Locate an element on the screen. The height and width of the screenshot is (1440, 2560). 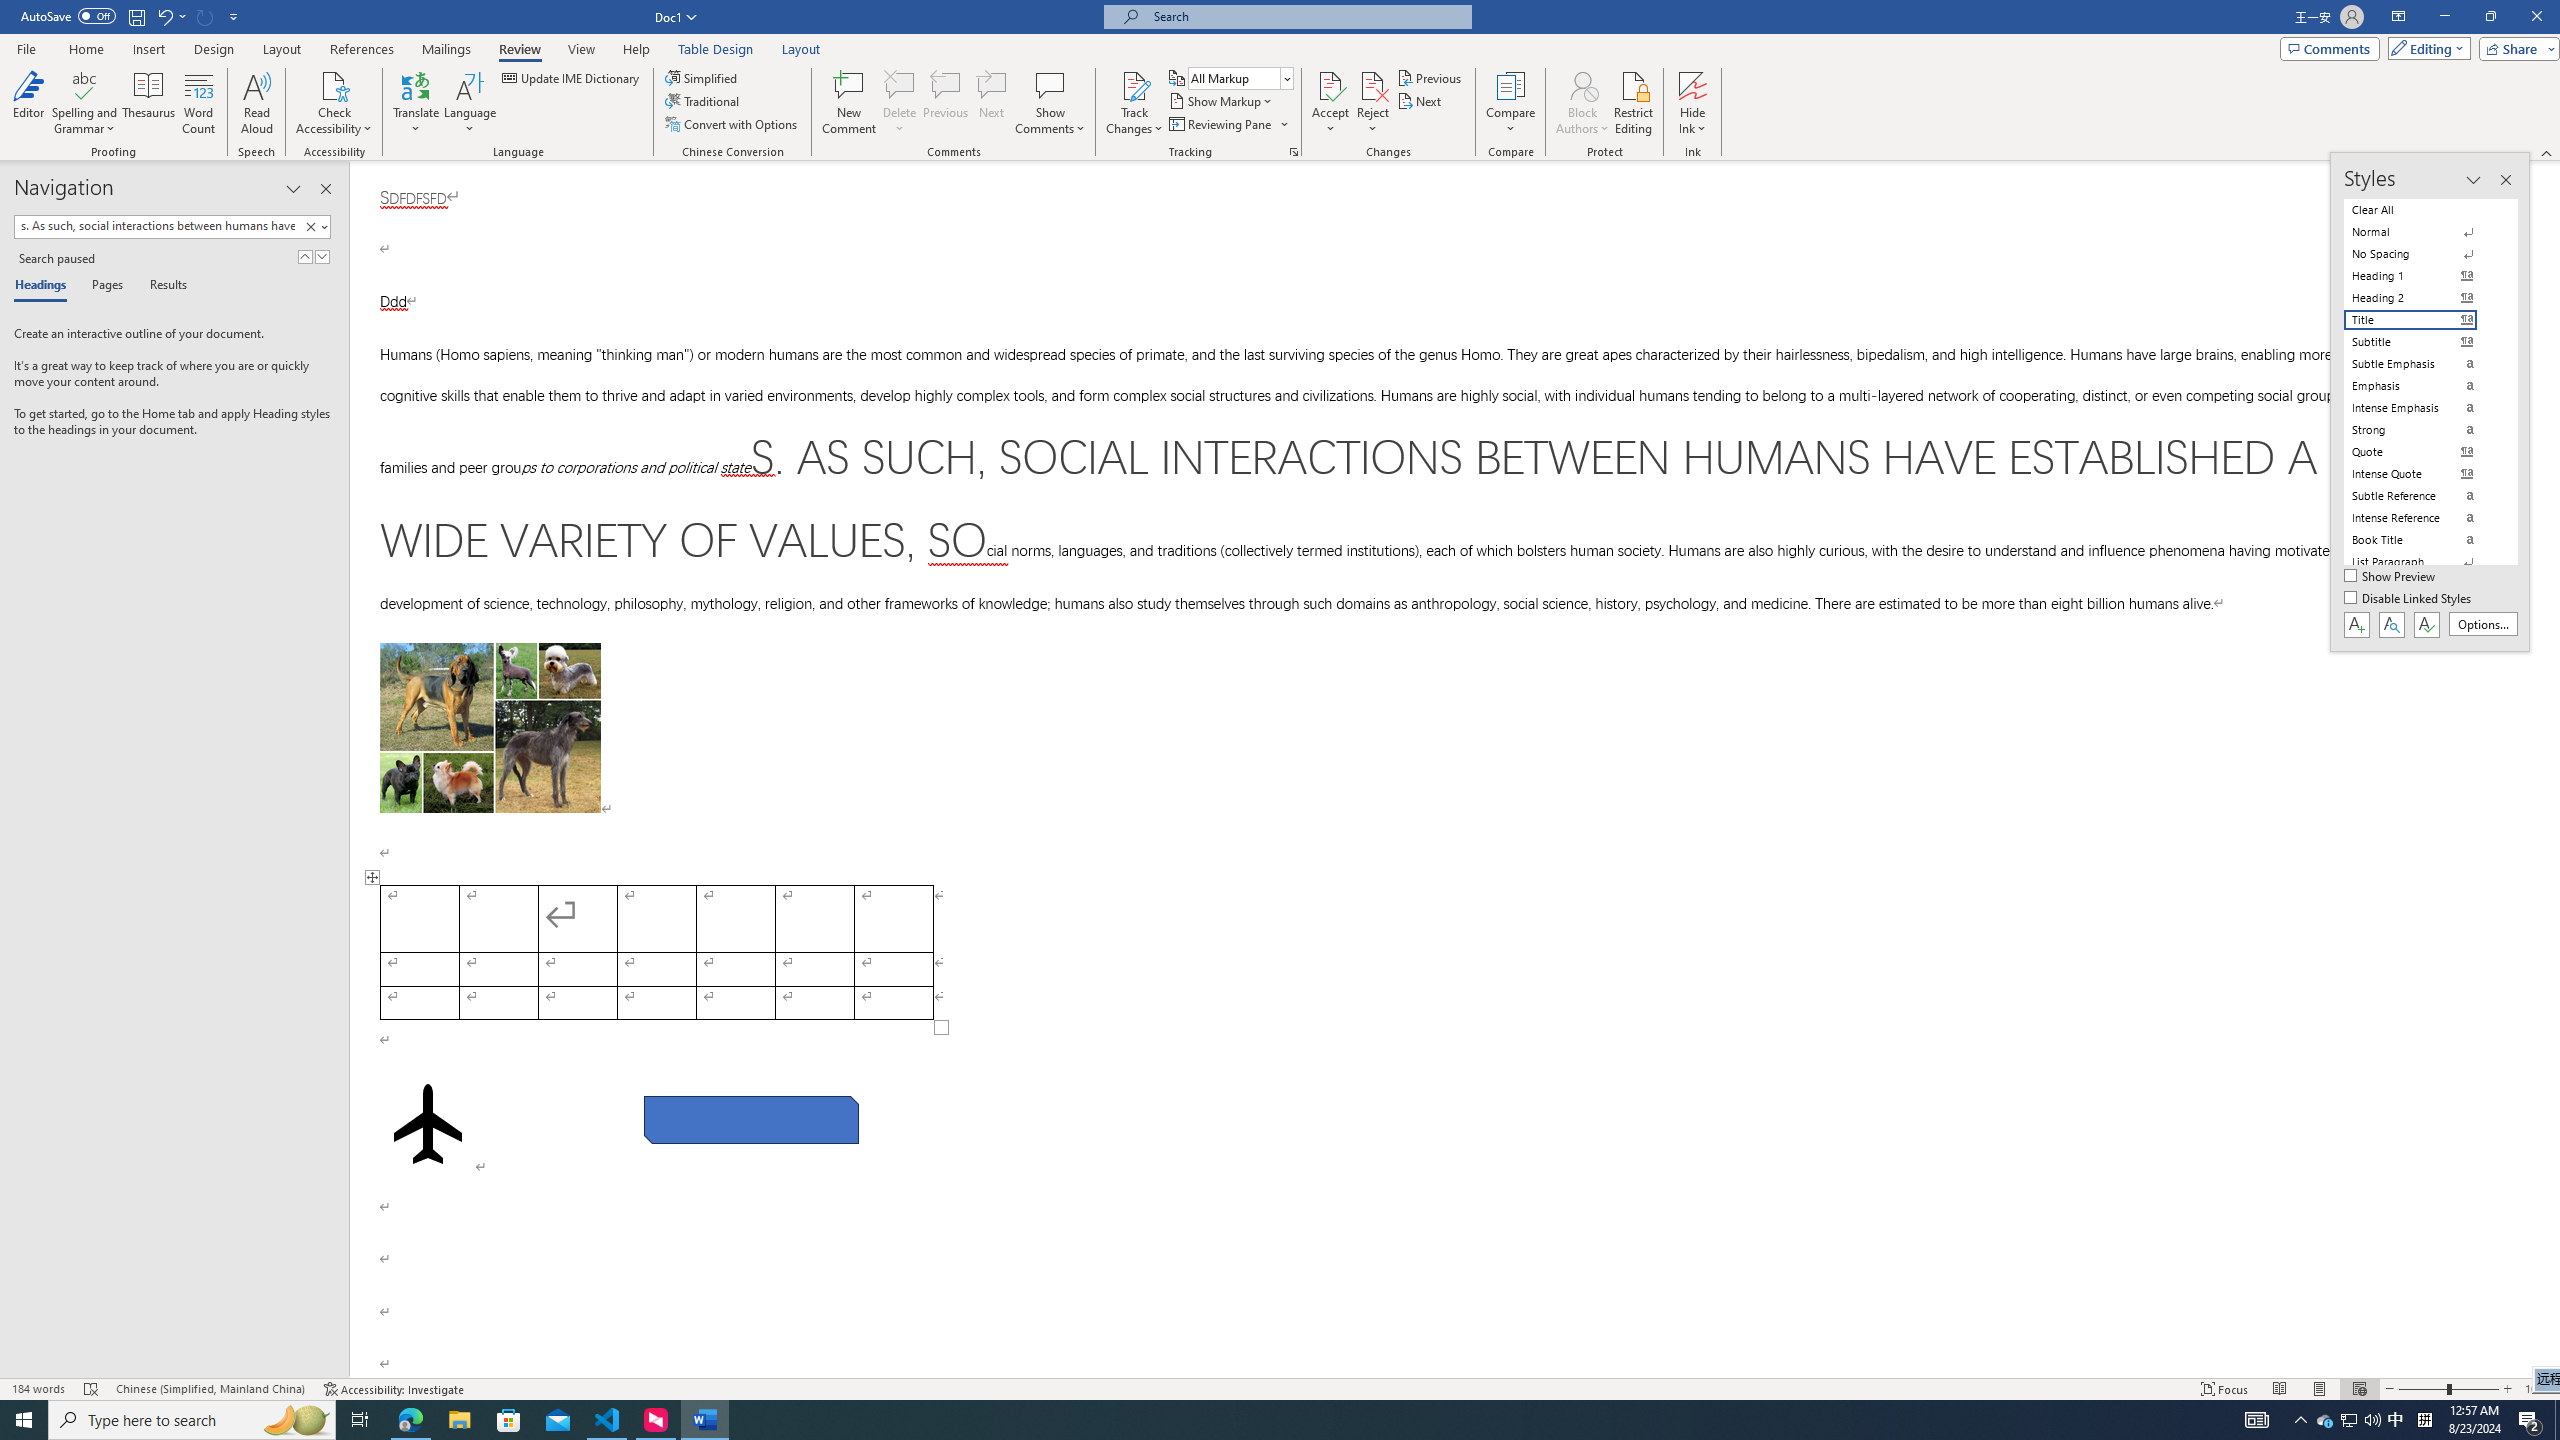
Update IME Dictionary... is located at coordinates (572, 78).